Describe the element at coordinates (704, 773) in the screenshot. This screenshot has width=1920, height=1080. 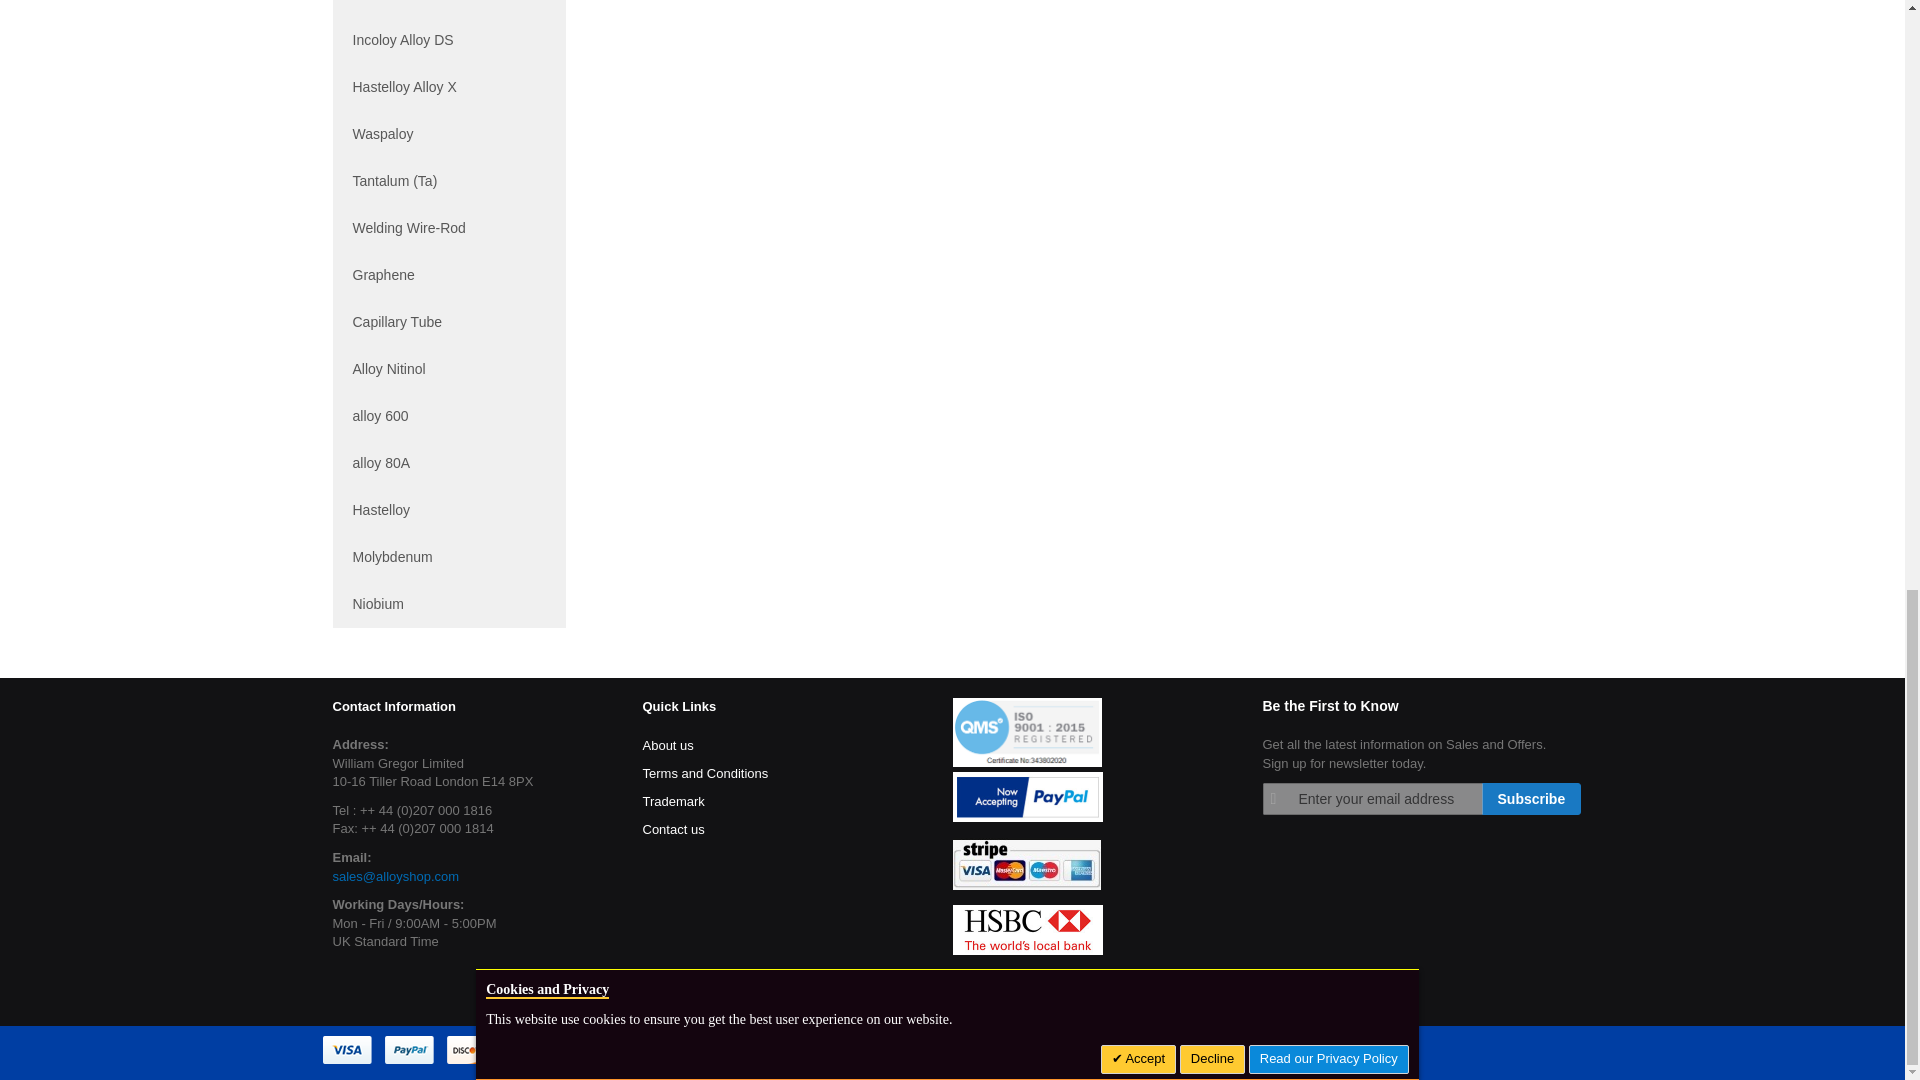
I see `Terms and Conditions` at that location.